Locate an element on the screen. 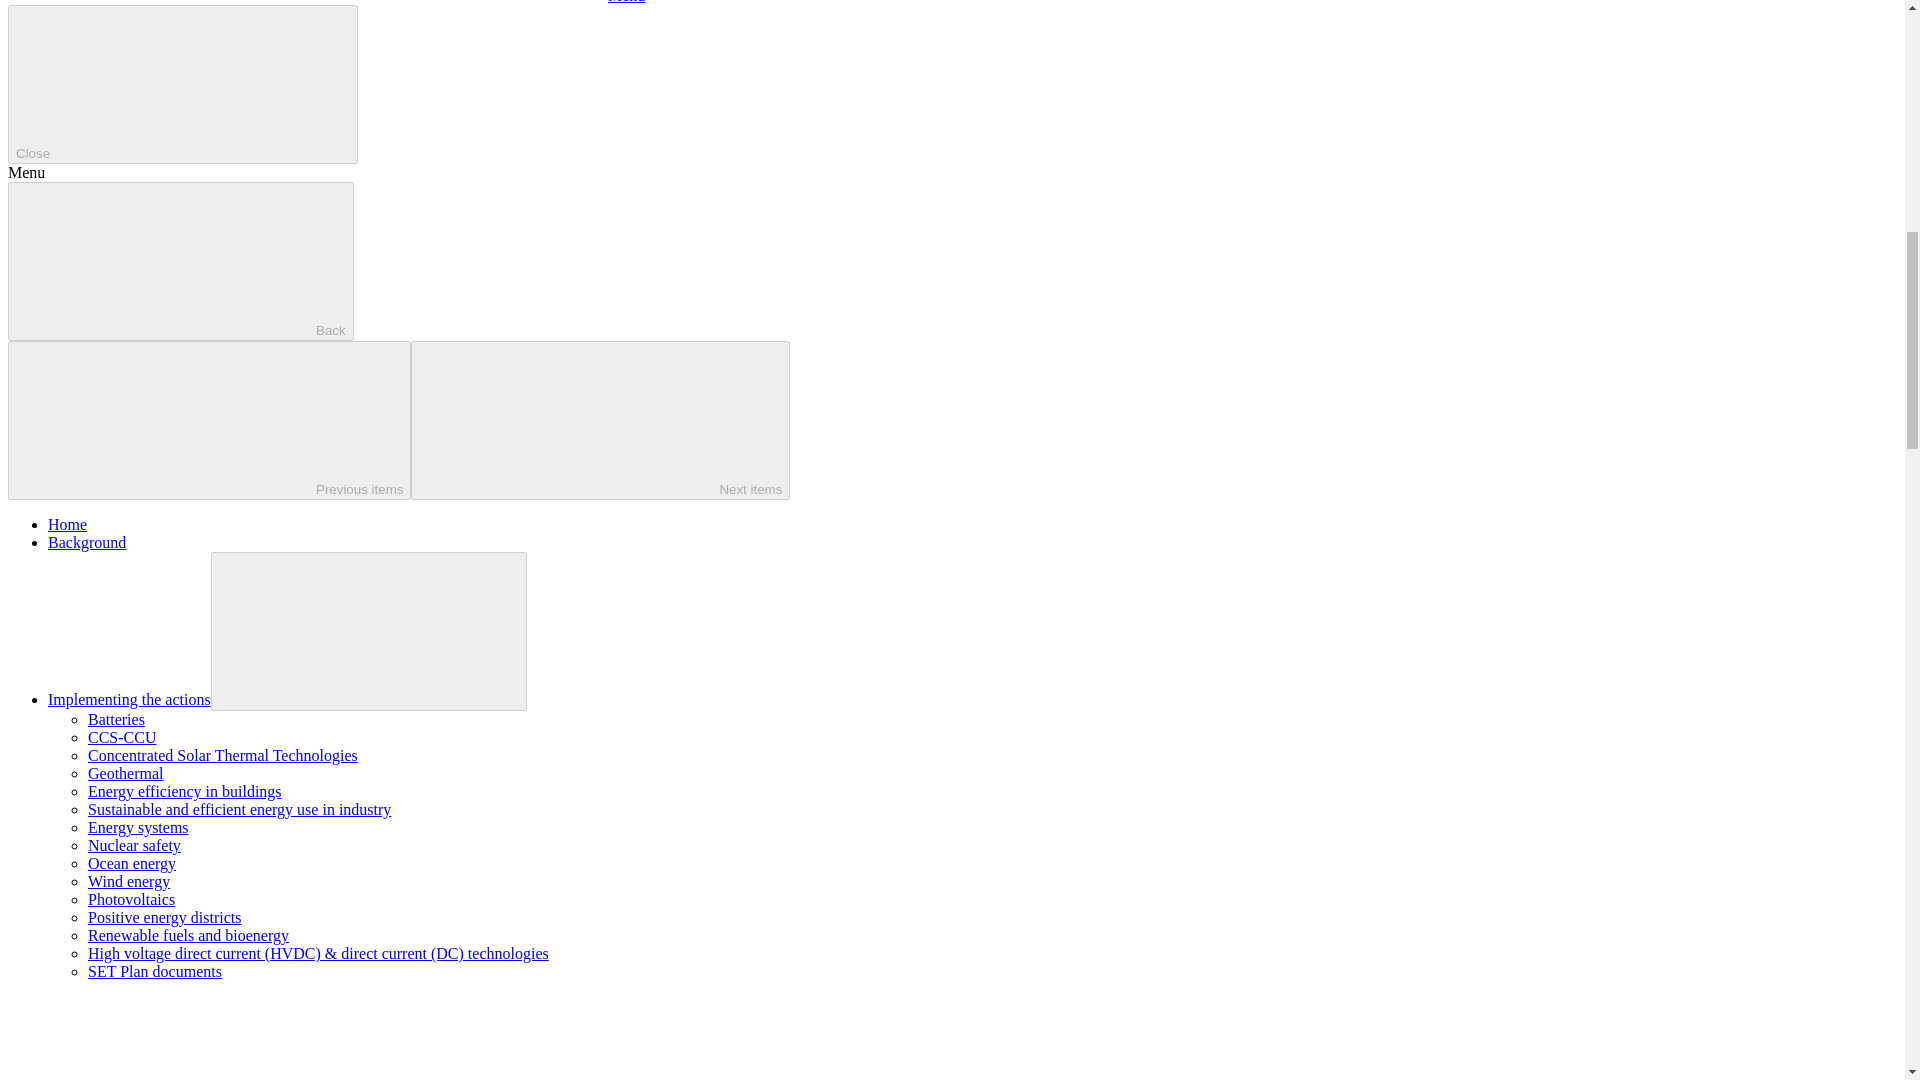  Nuclear safety is located at coordinates (134, 846).